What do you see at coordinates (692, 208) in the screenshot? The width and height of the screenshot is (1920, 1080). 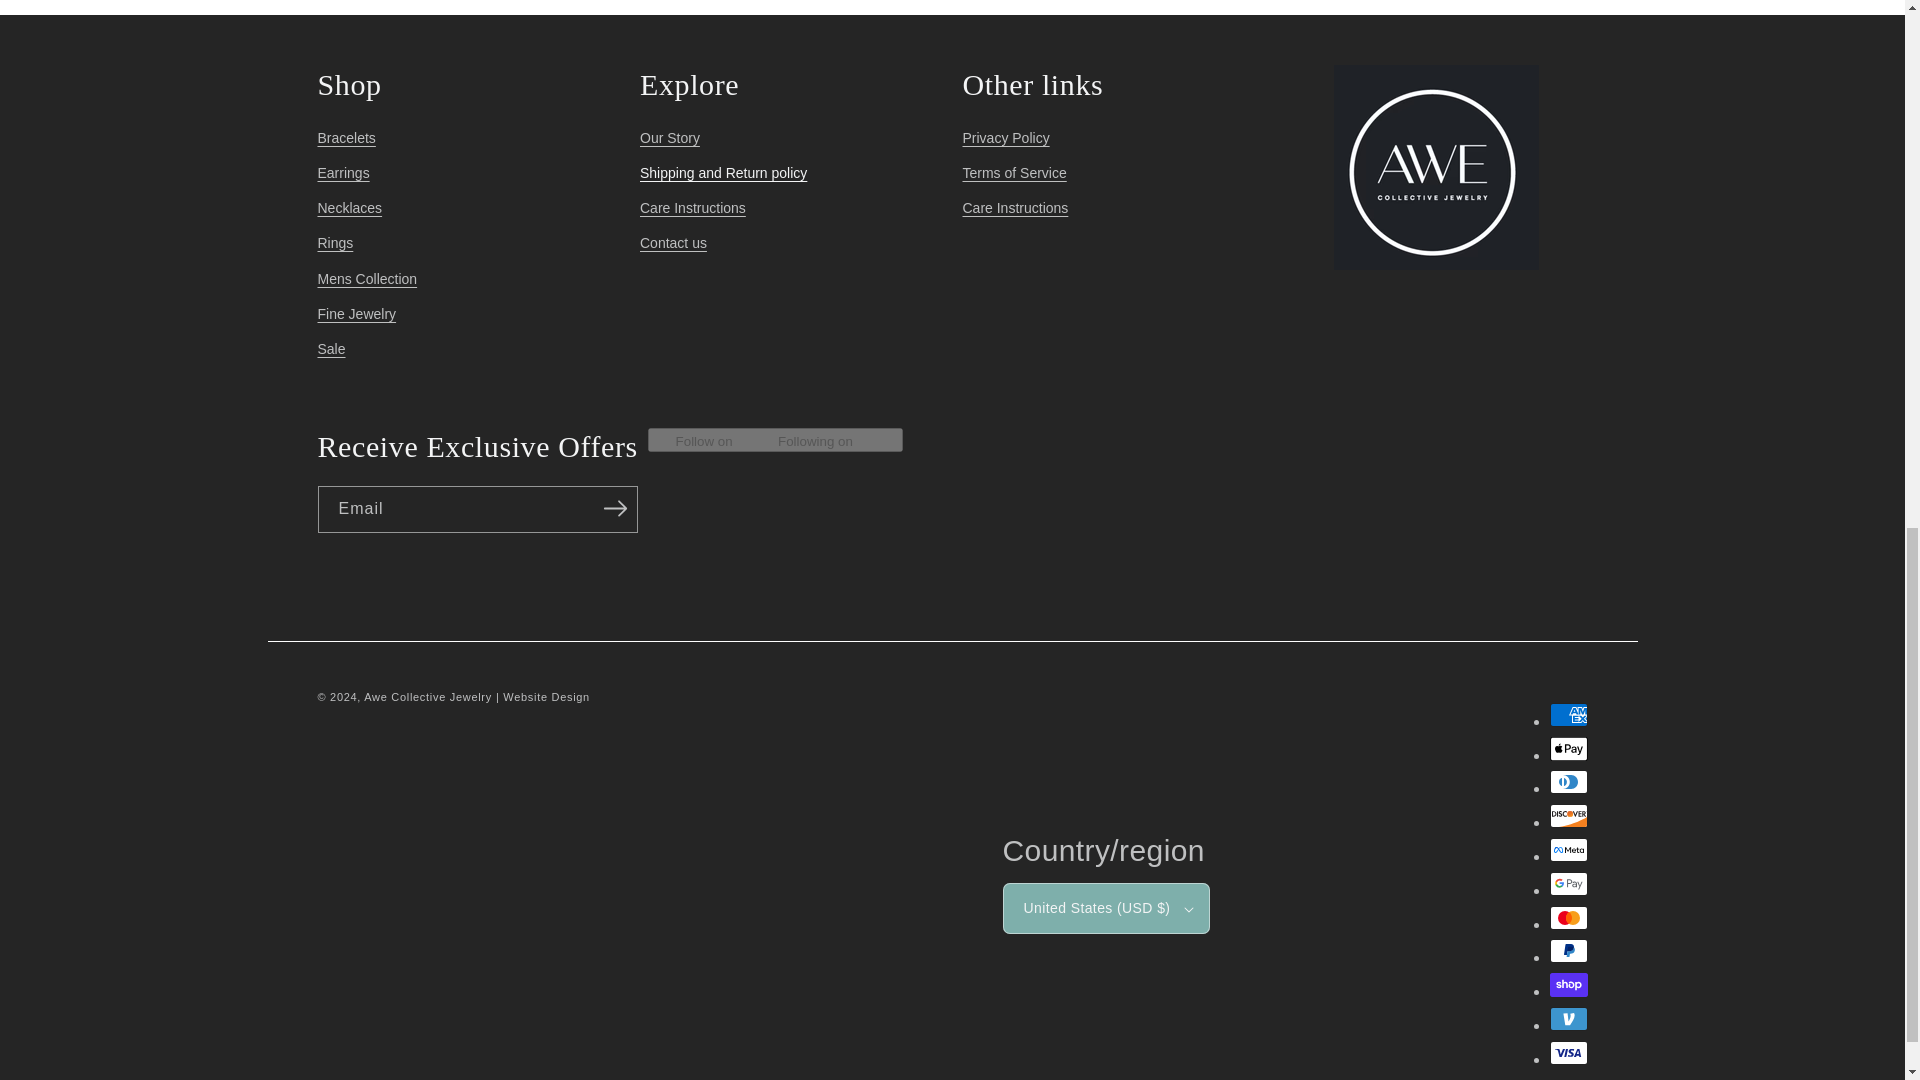 I see `Care Instructions` at bounding box center [692, 208].